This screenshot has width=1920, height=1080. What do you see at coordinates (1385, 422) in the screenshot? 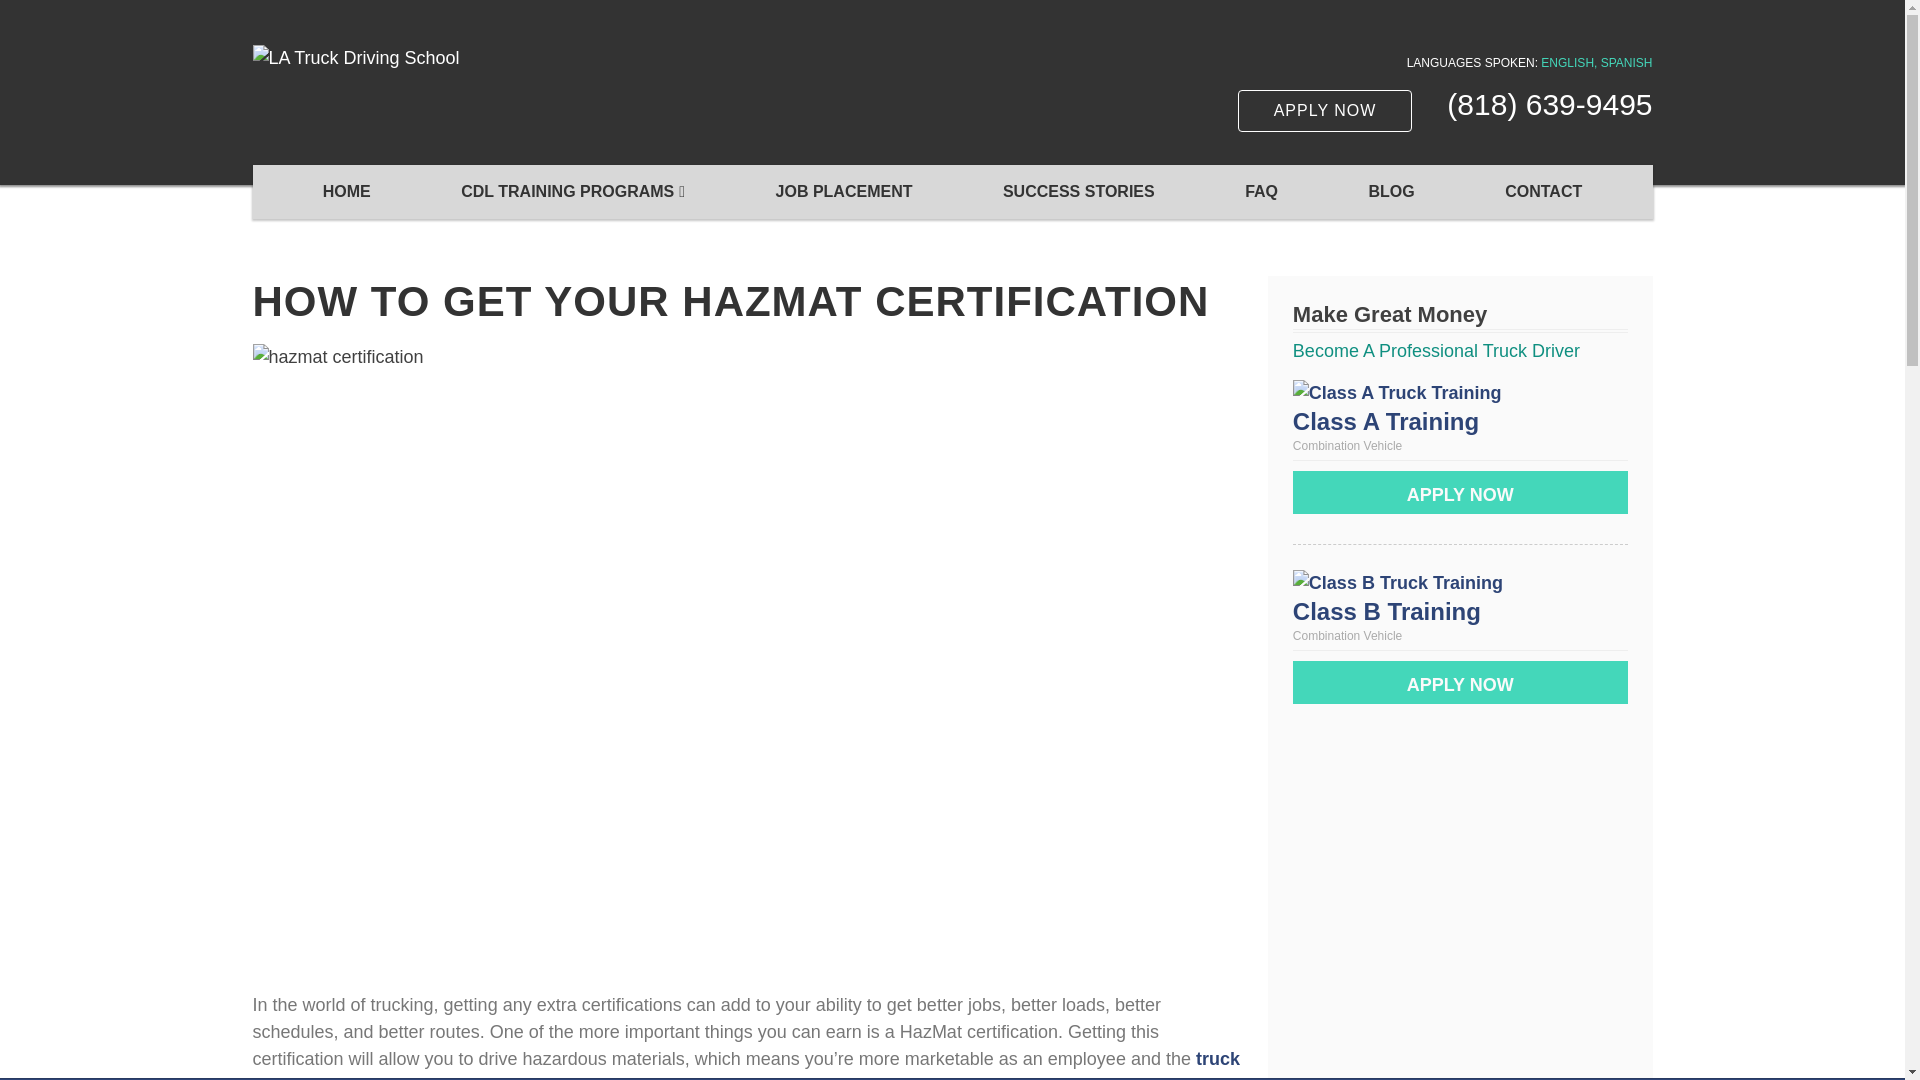
I see `Class A Driving School` at bounding box center [1385, 422].